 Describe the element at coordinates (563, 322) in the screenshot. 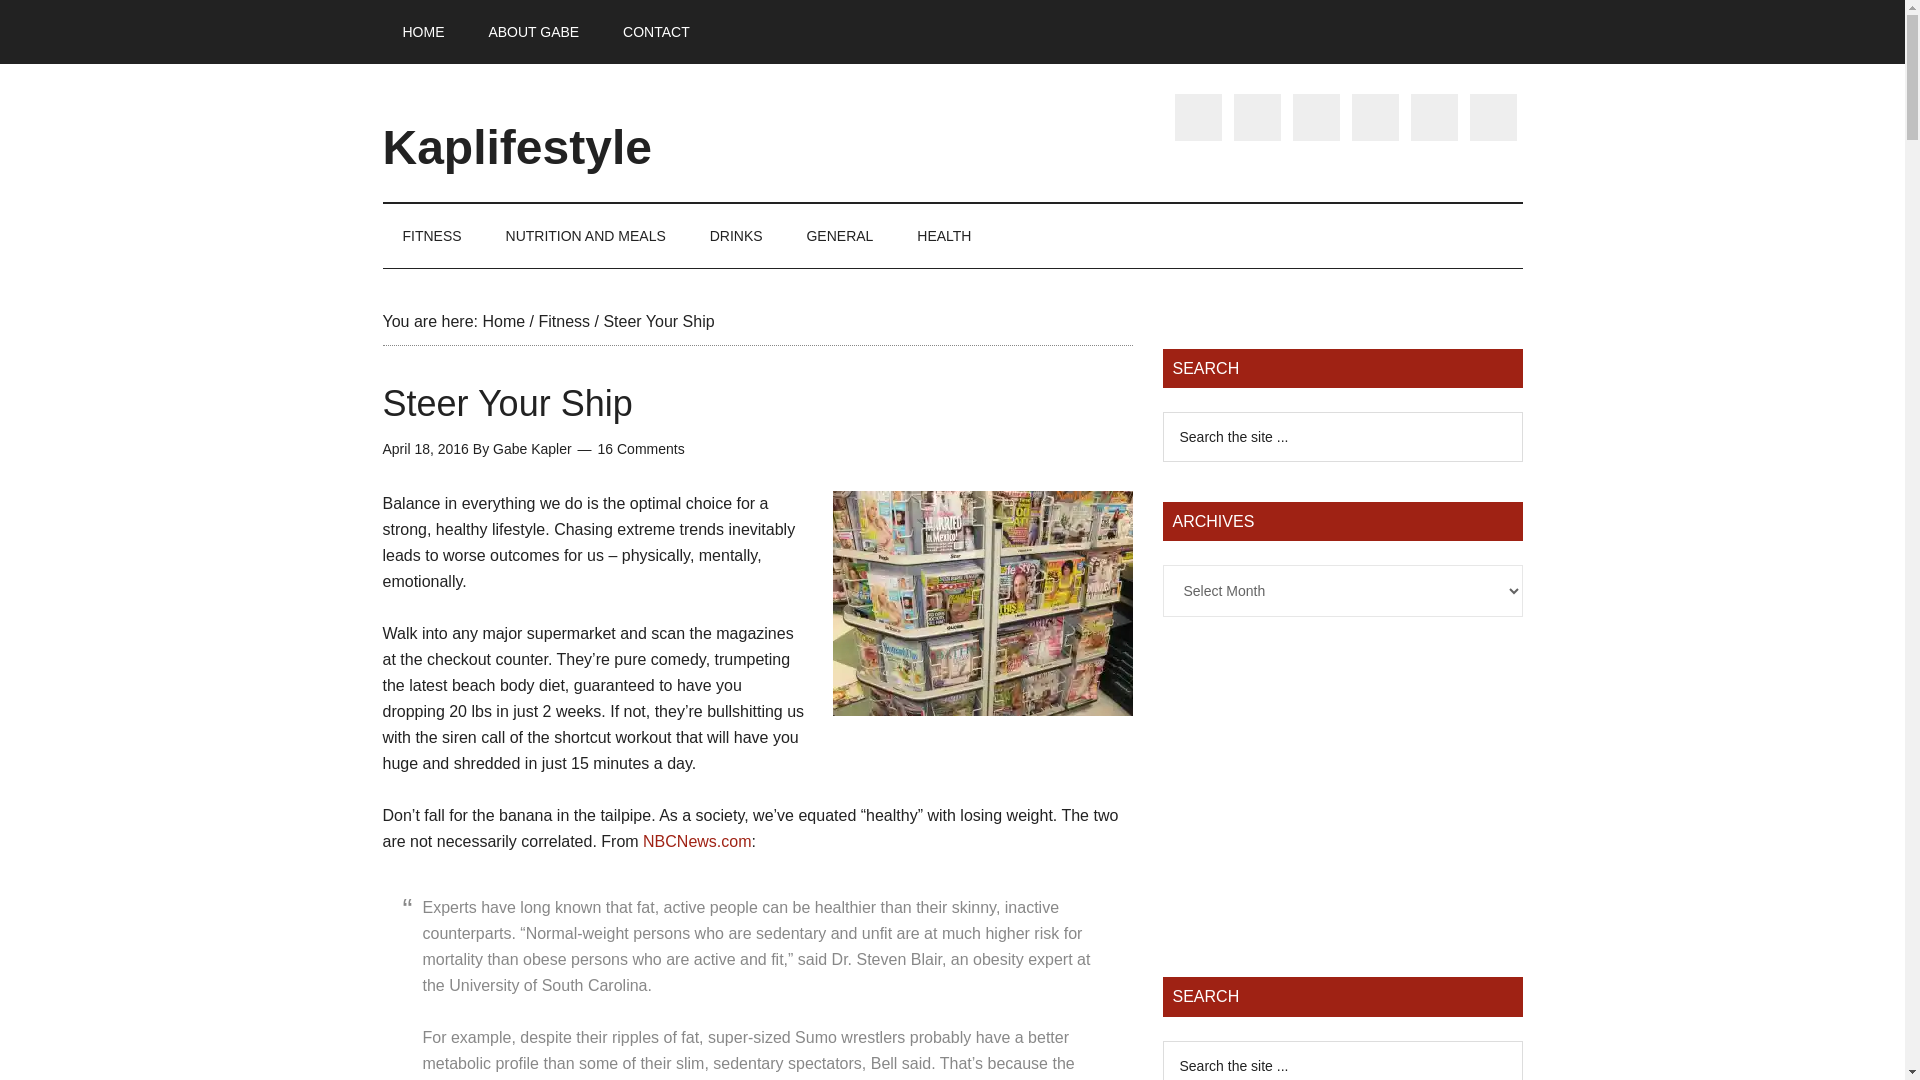

I see `Fitness` at that location.